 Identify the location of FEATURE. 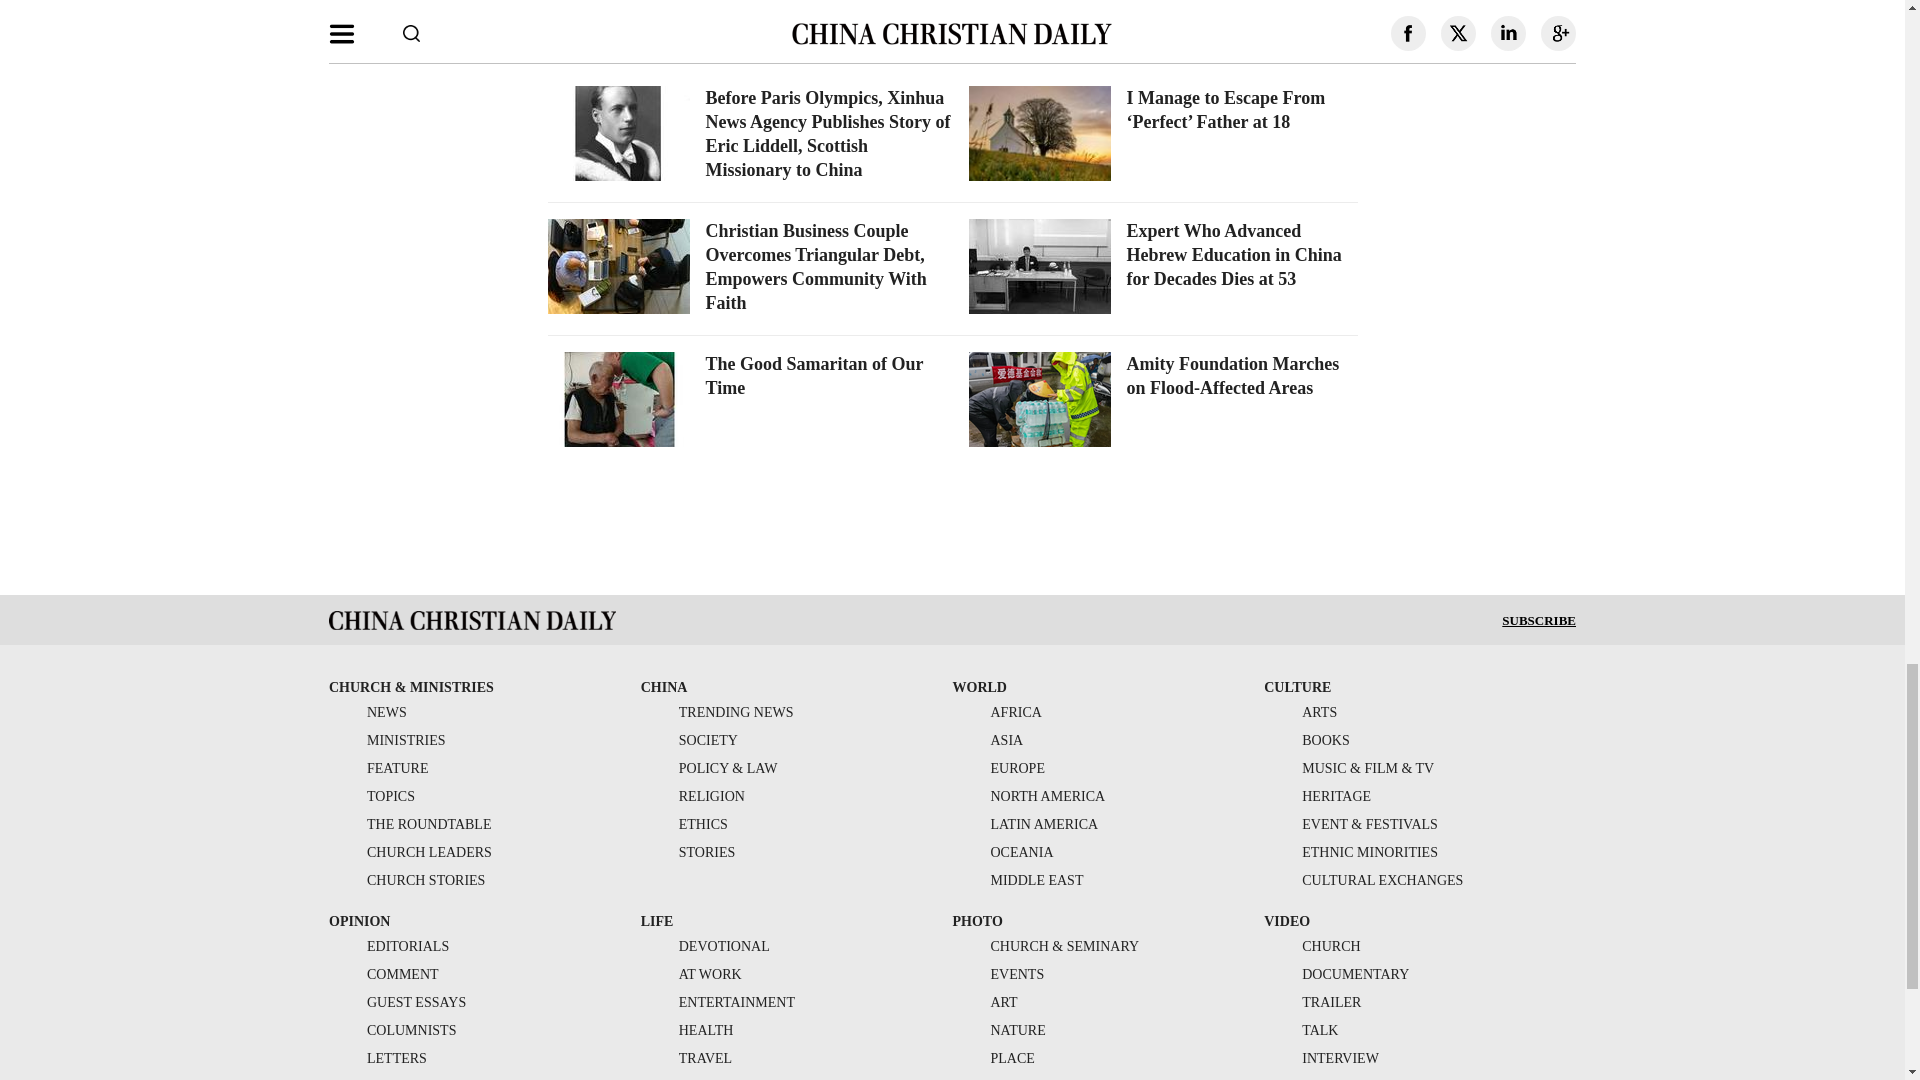
(378, 768).